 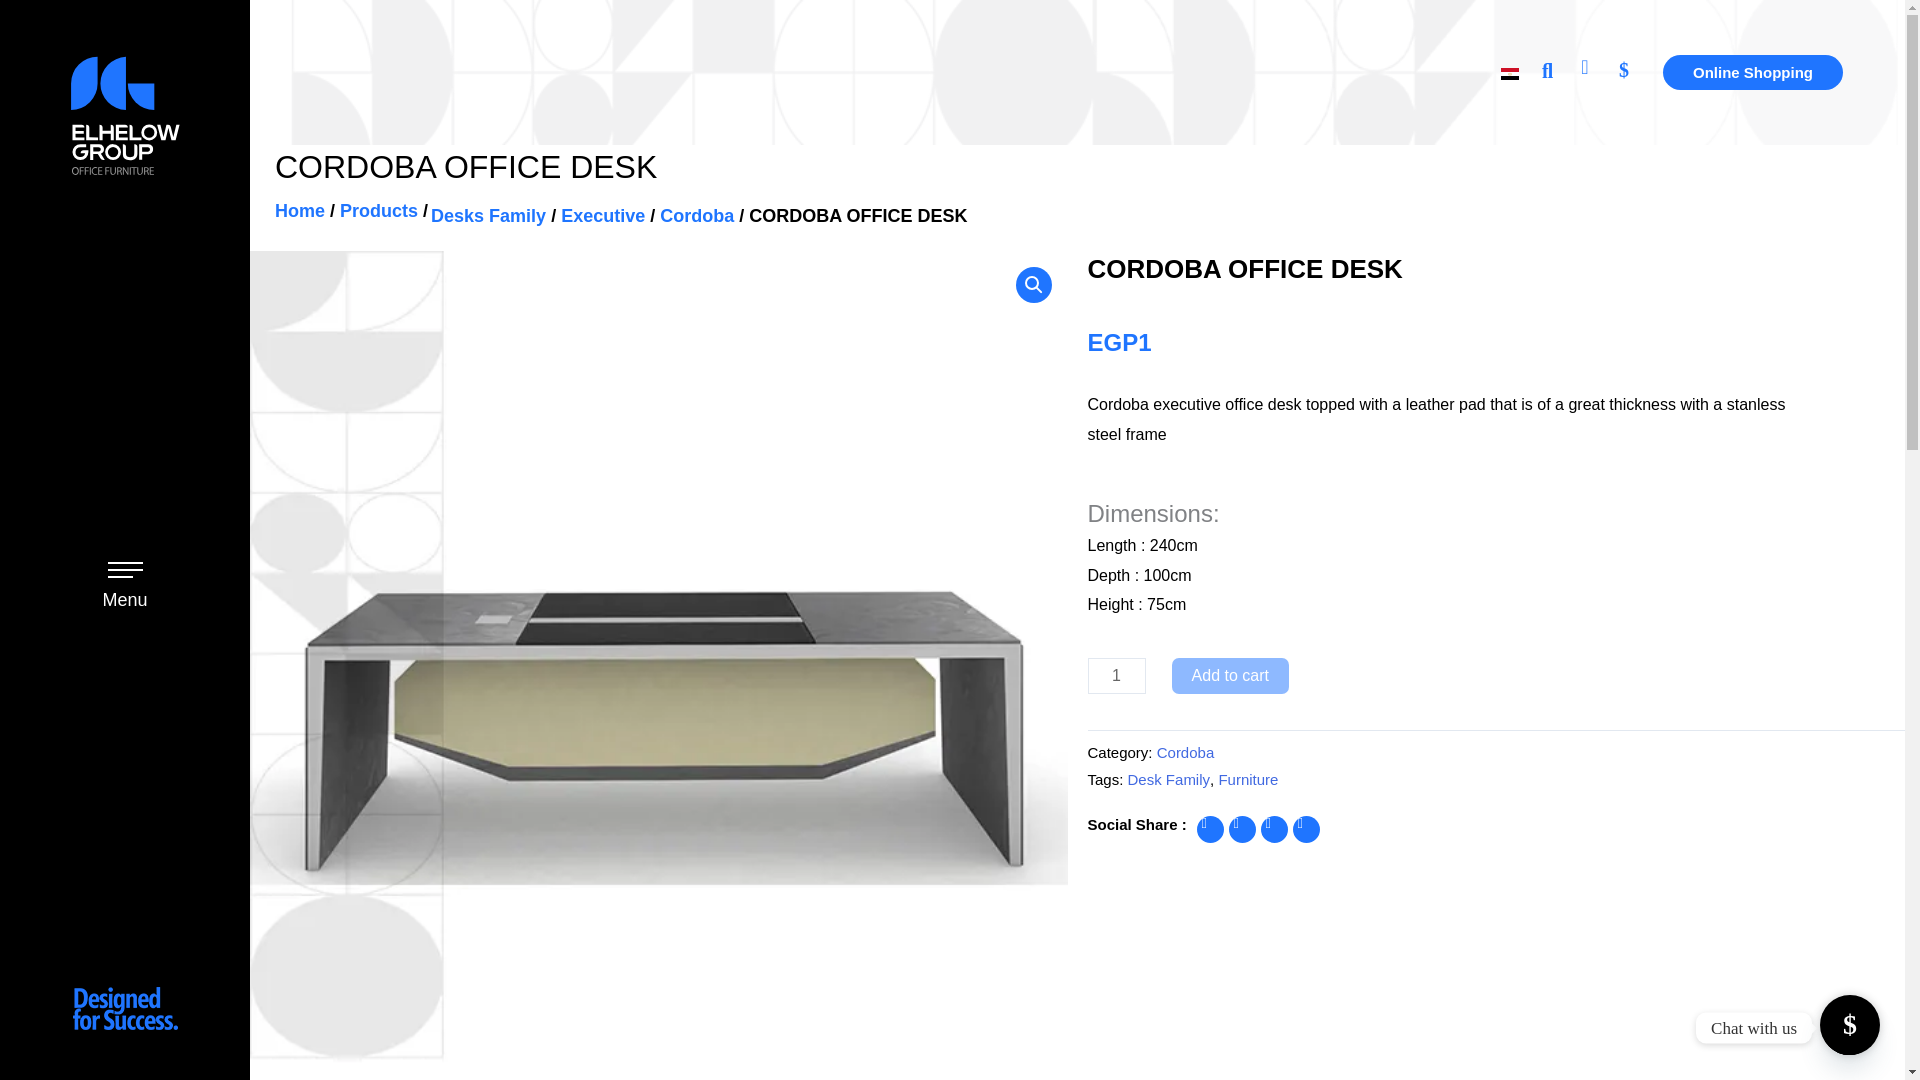 I want to click on Executive, so click(x=602, y=216).